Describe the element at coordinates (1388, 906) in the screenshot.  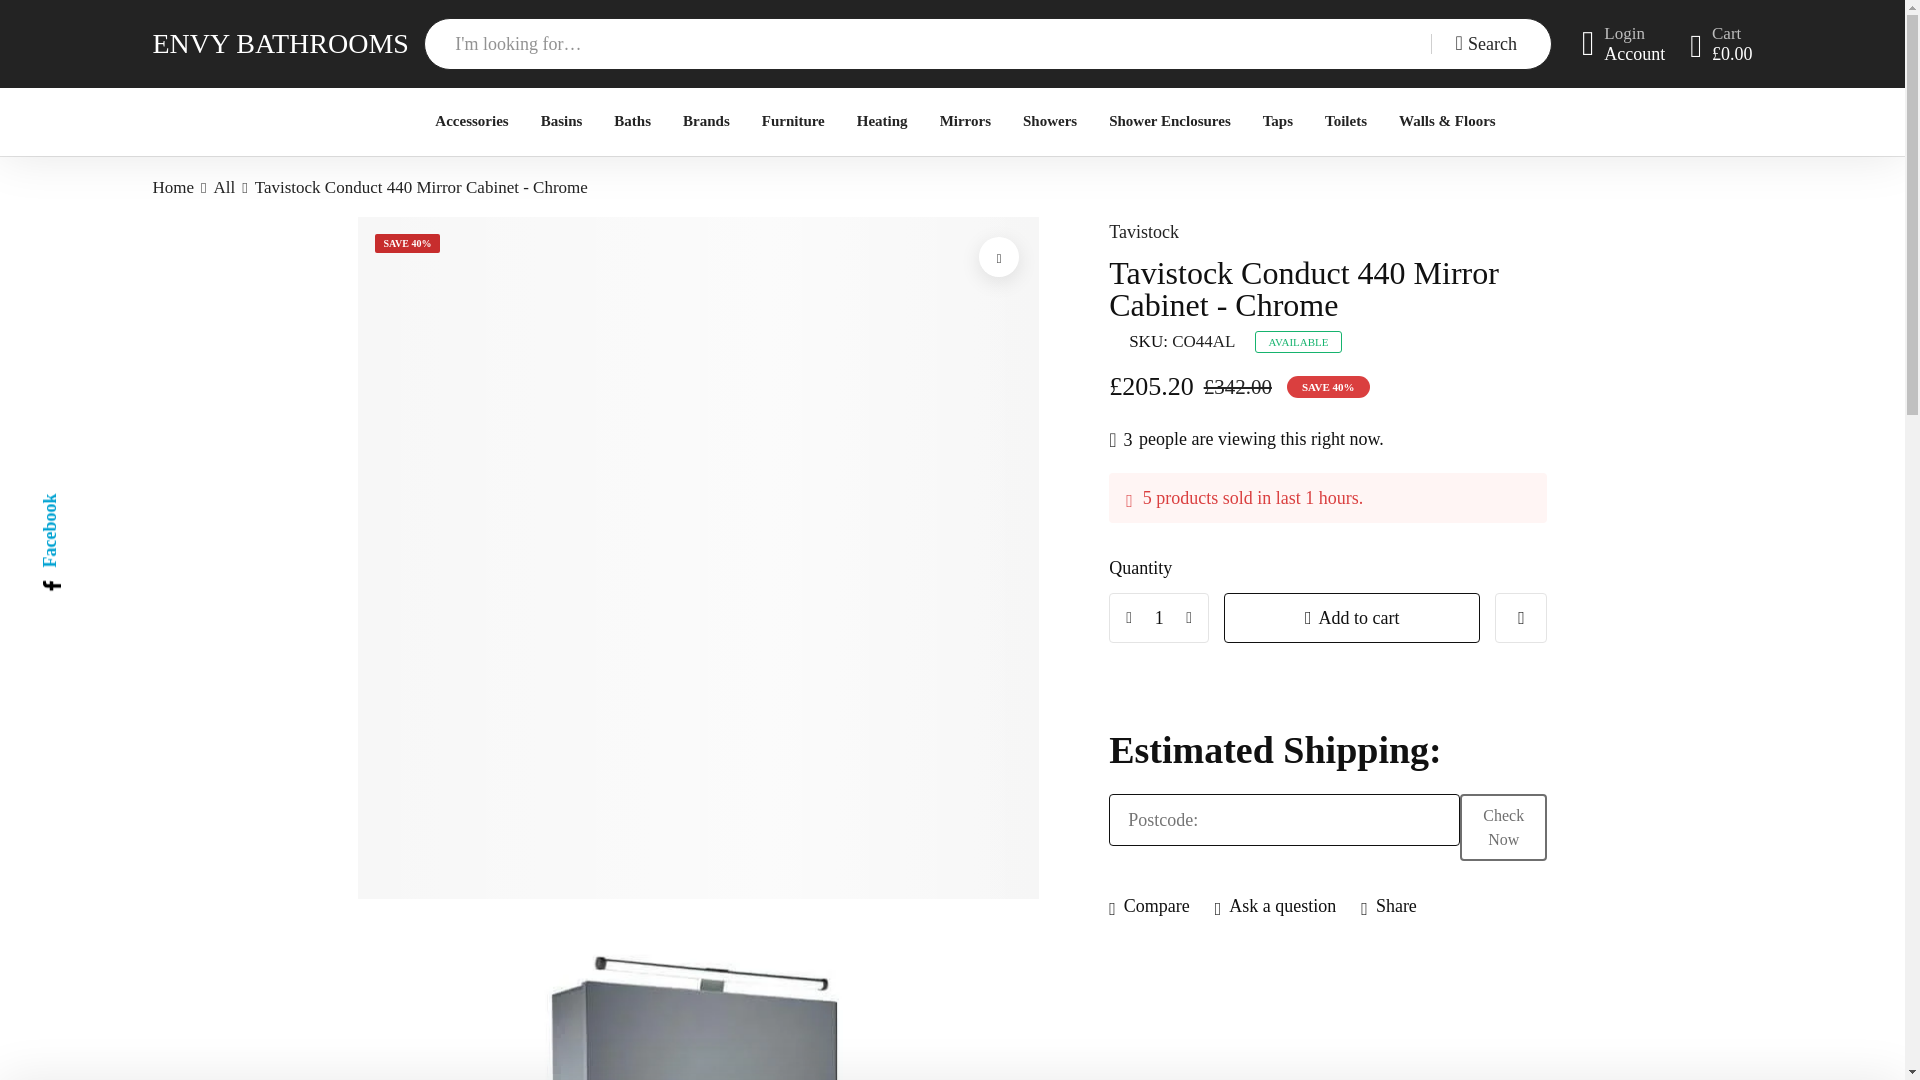
I see `Share` at that location.